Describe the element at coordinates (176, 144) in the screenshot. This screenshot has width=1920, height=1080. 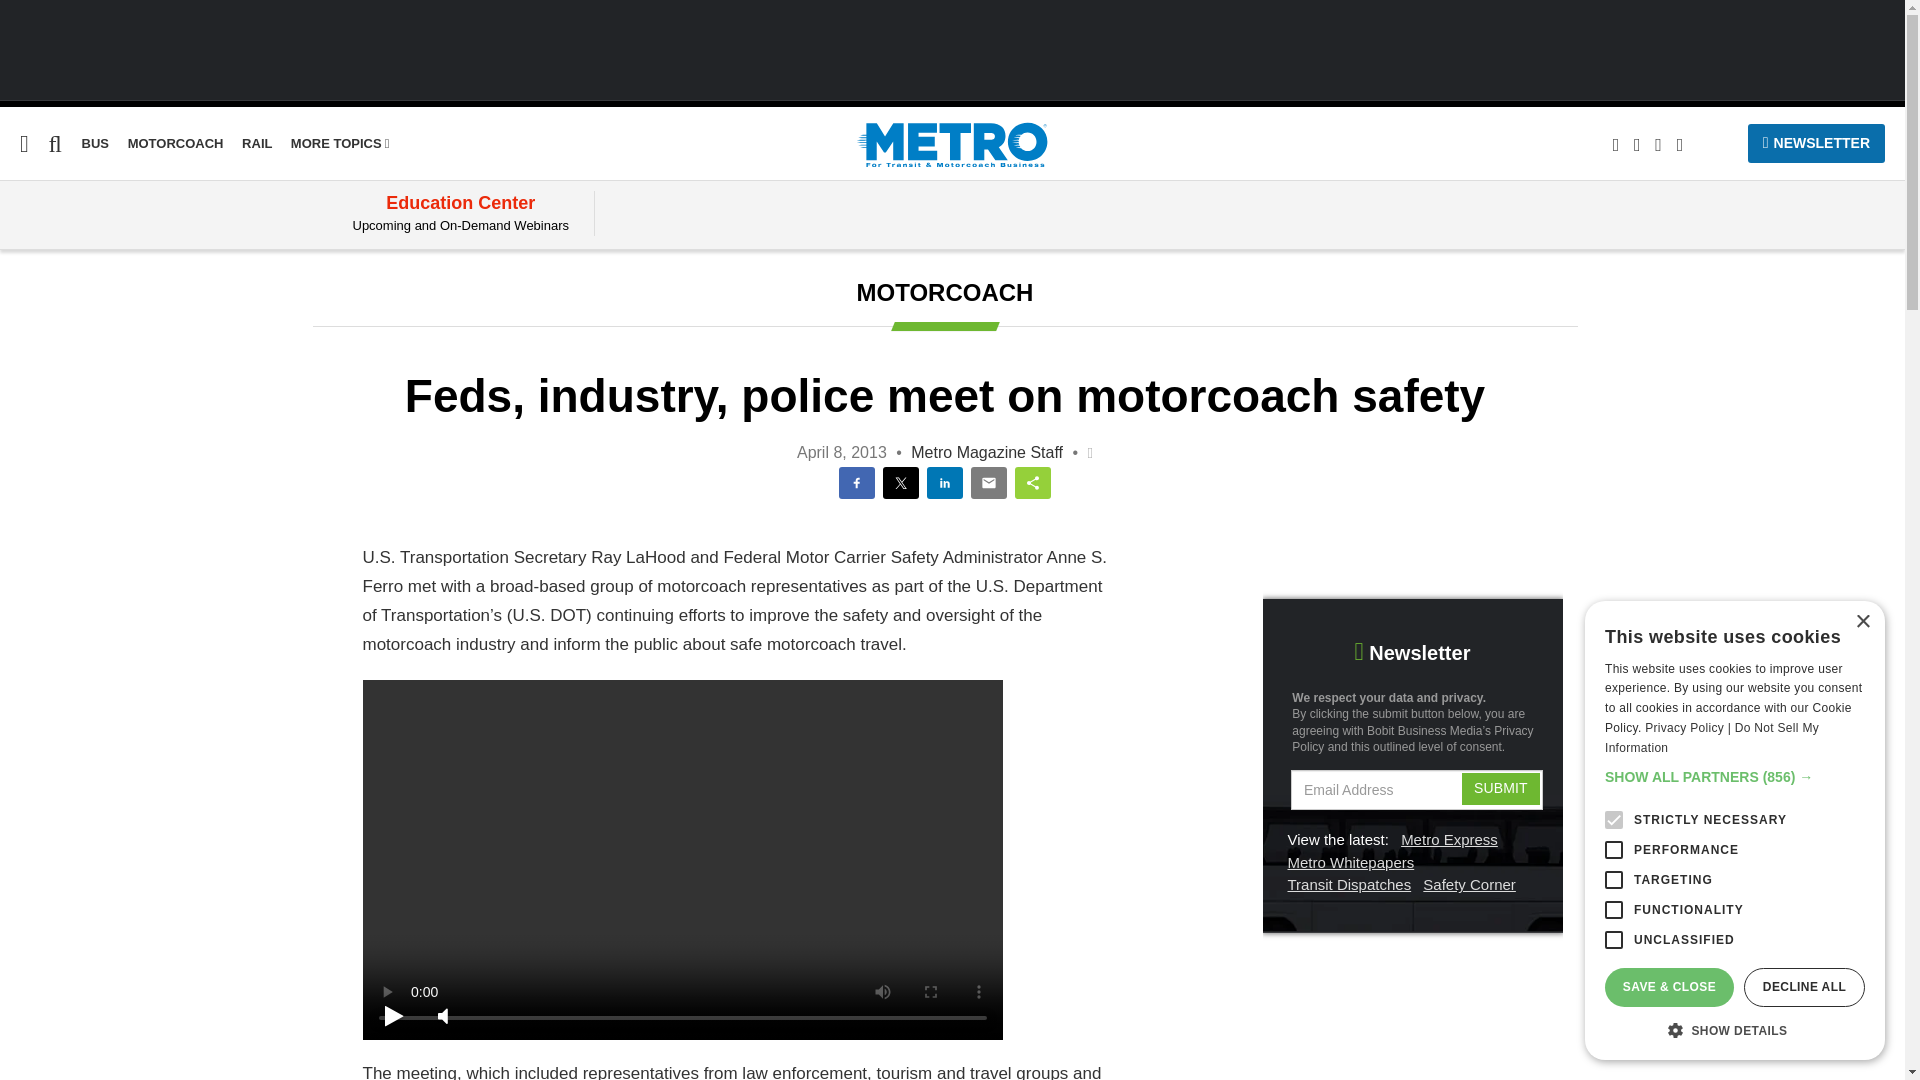
I see `Motorcoach` at that location.